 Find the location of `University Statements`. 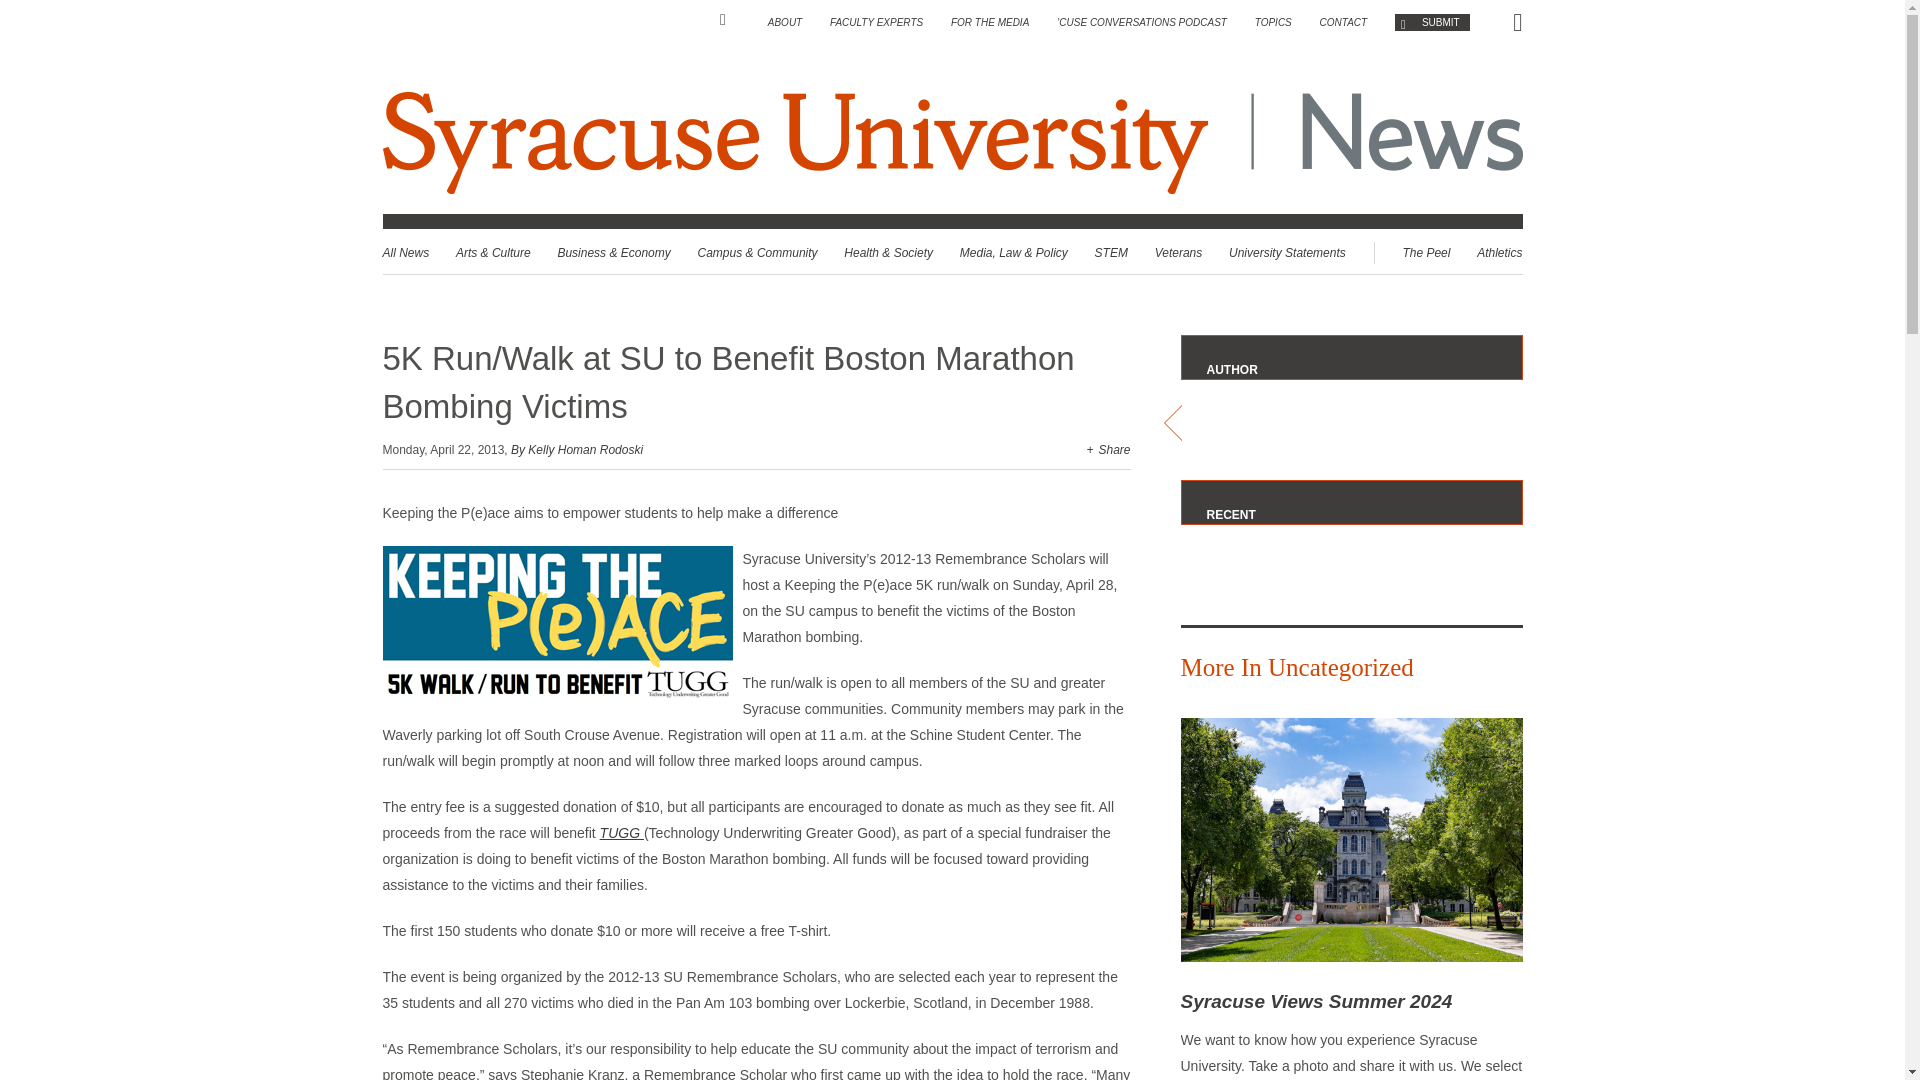

University Statements is located at coordinates (1286, 253).